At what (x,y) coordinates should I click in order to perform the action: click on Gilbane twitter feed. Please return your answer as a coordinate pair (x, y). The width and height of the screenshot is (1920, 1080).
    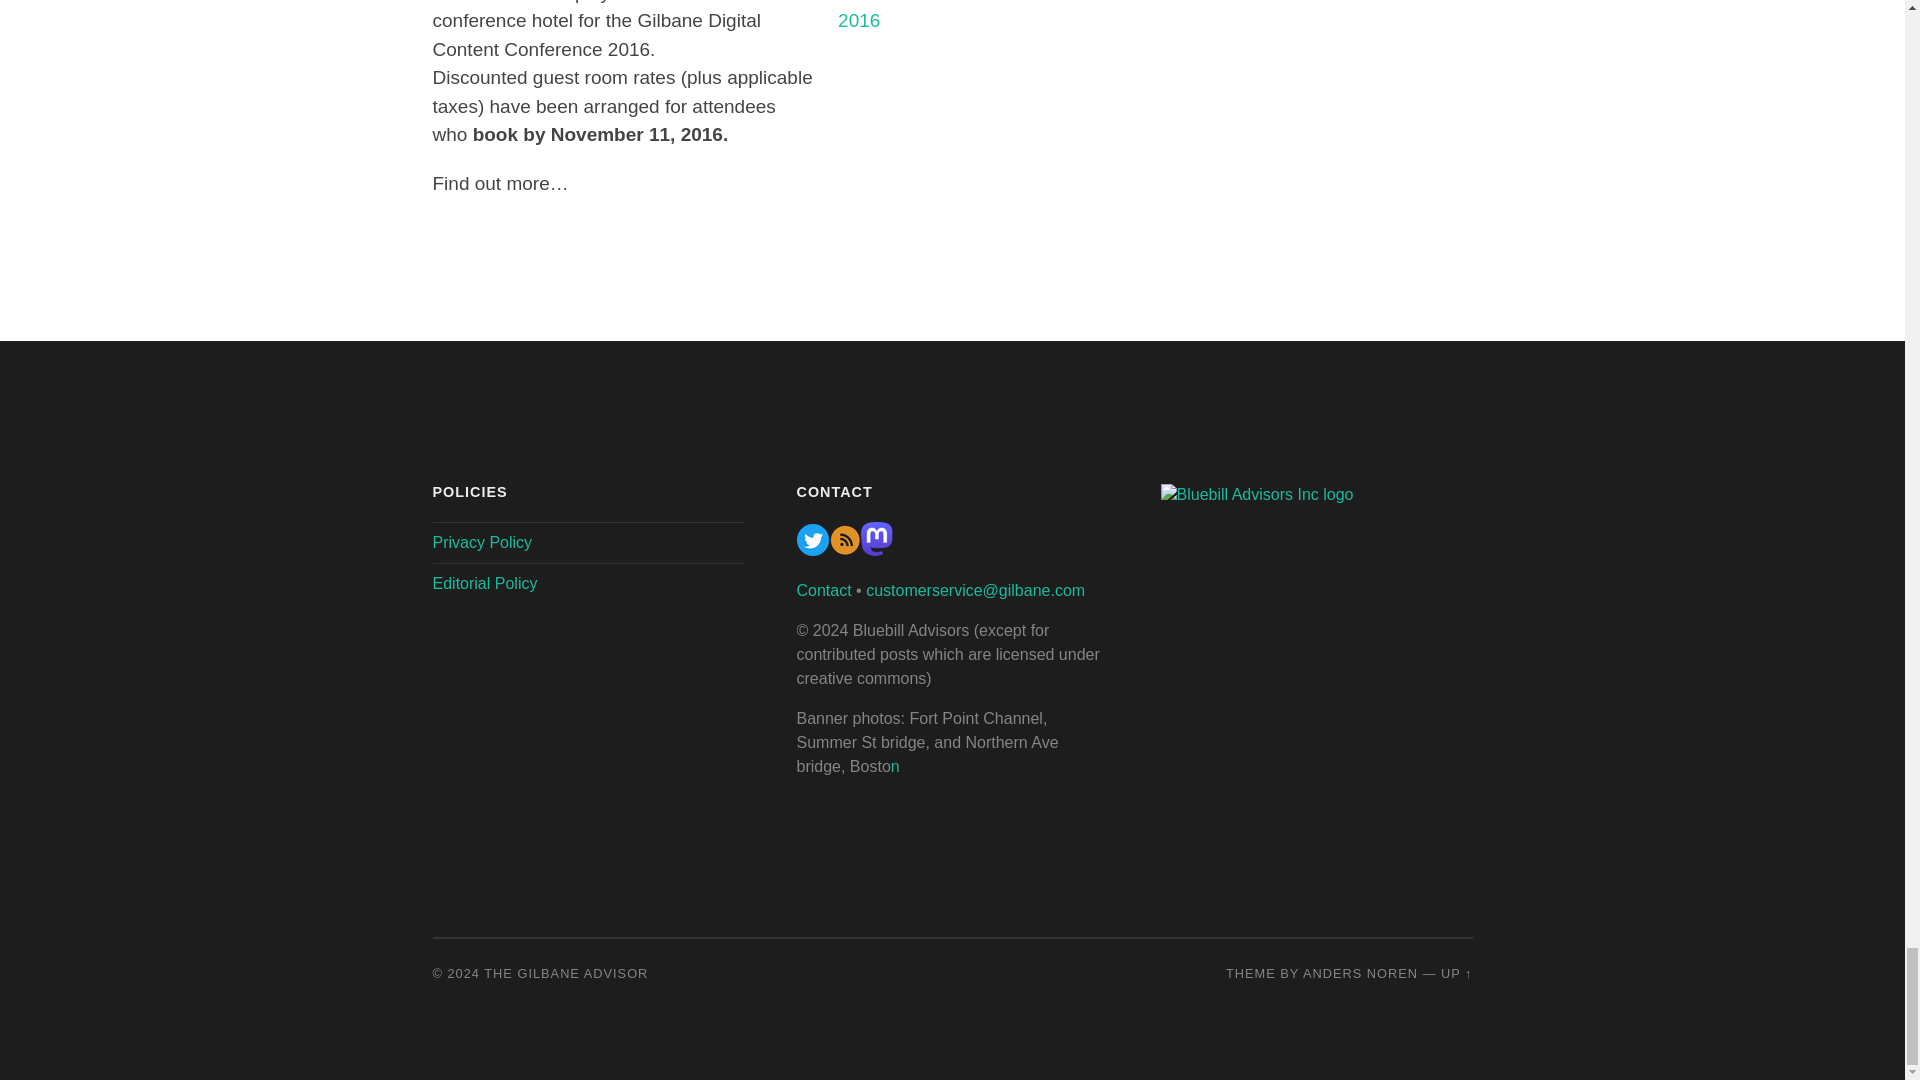
    Looking at the image, I should click on (812, 550).